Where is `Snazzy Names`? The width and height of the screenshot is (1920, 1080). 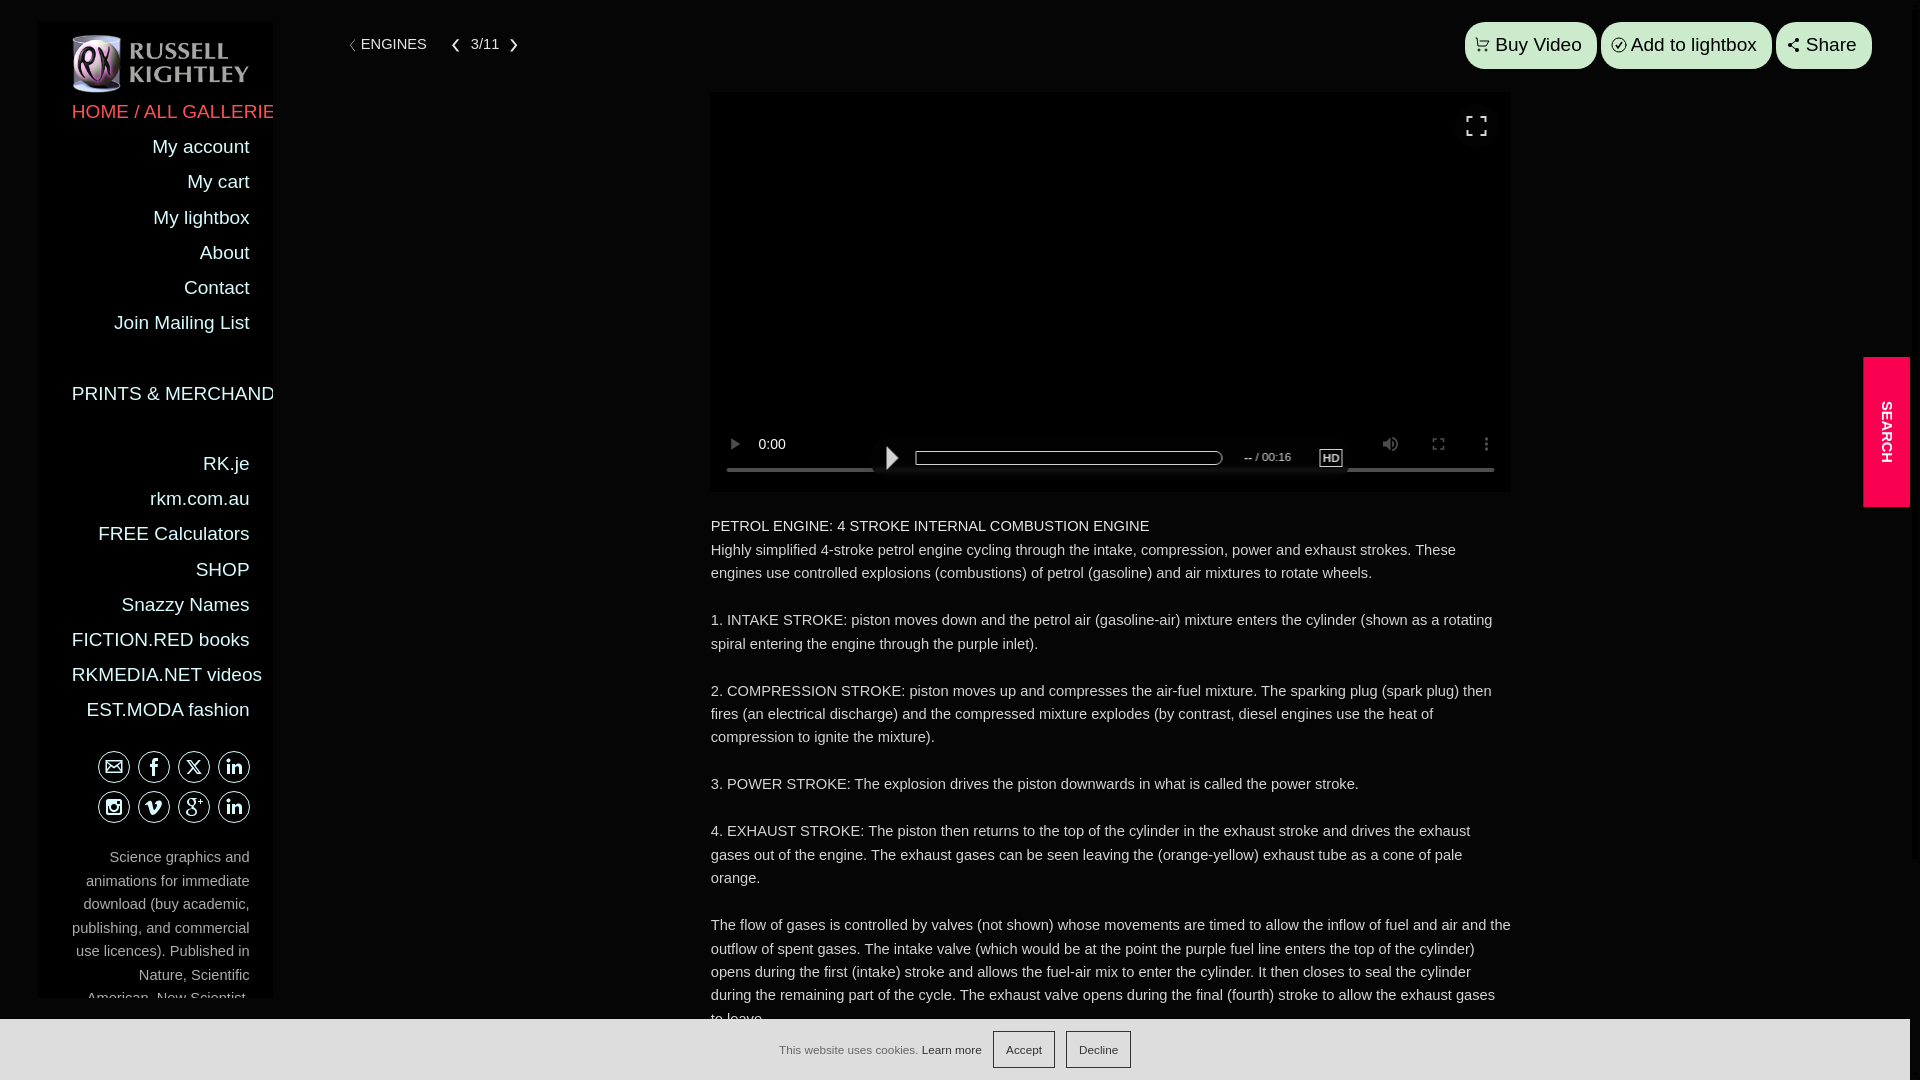 Snazzy Names is located at coordinates (186, 604).